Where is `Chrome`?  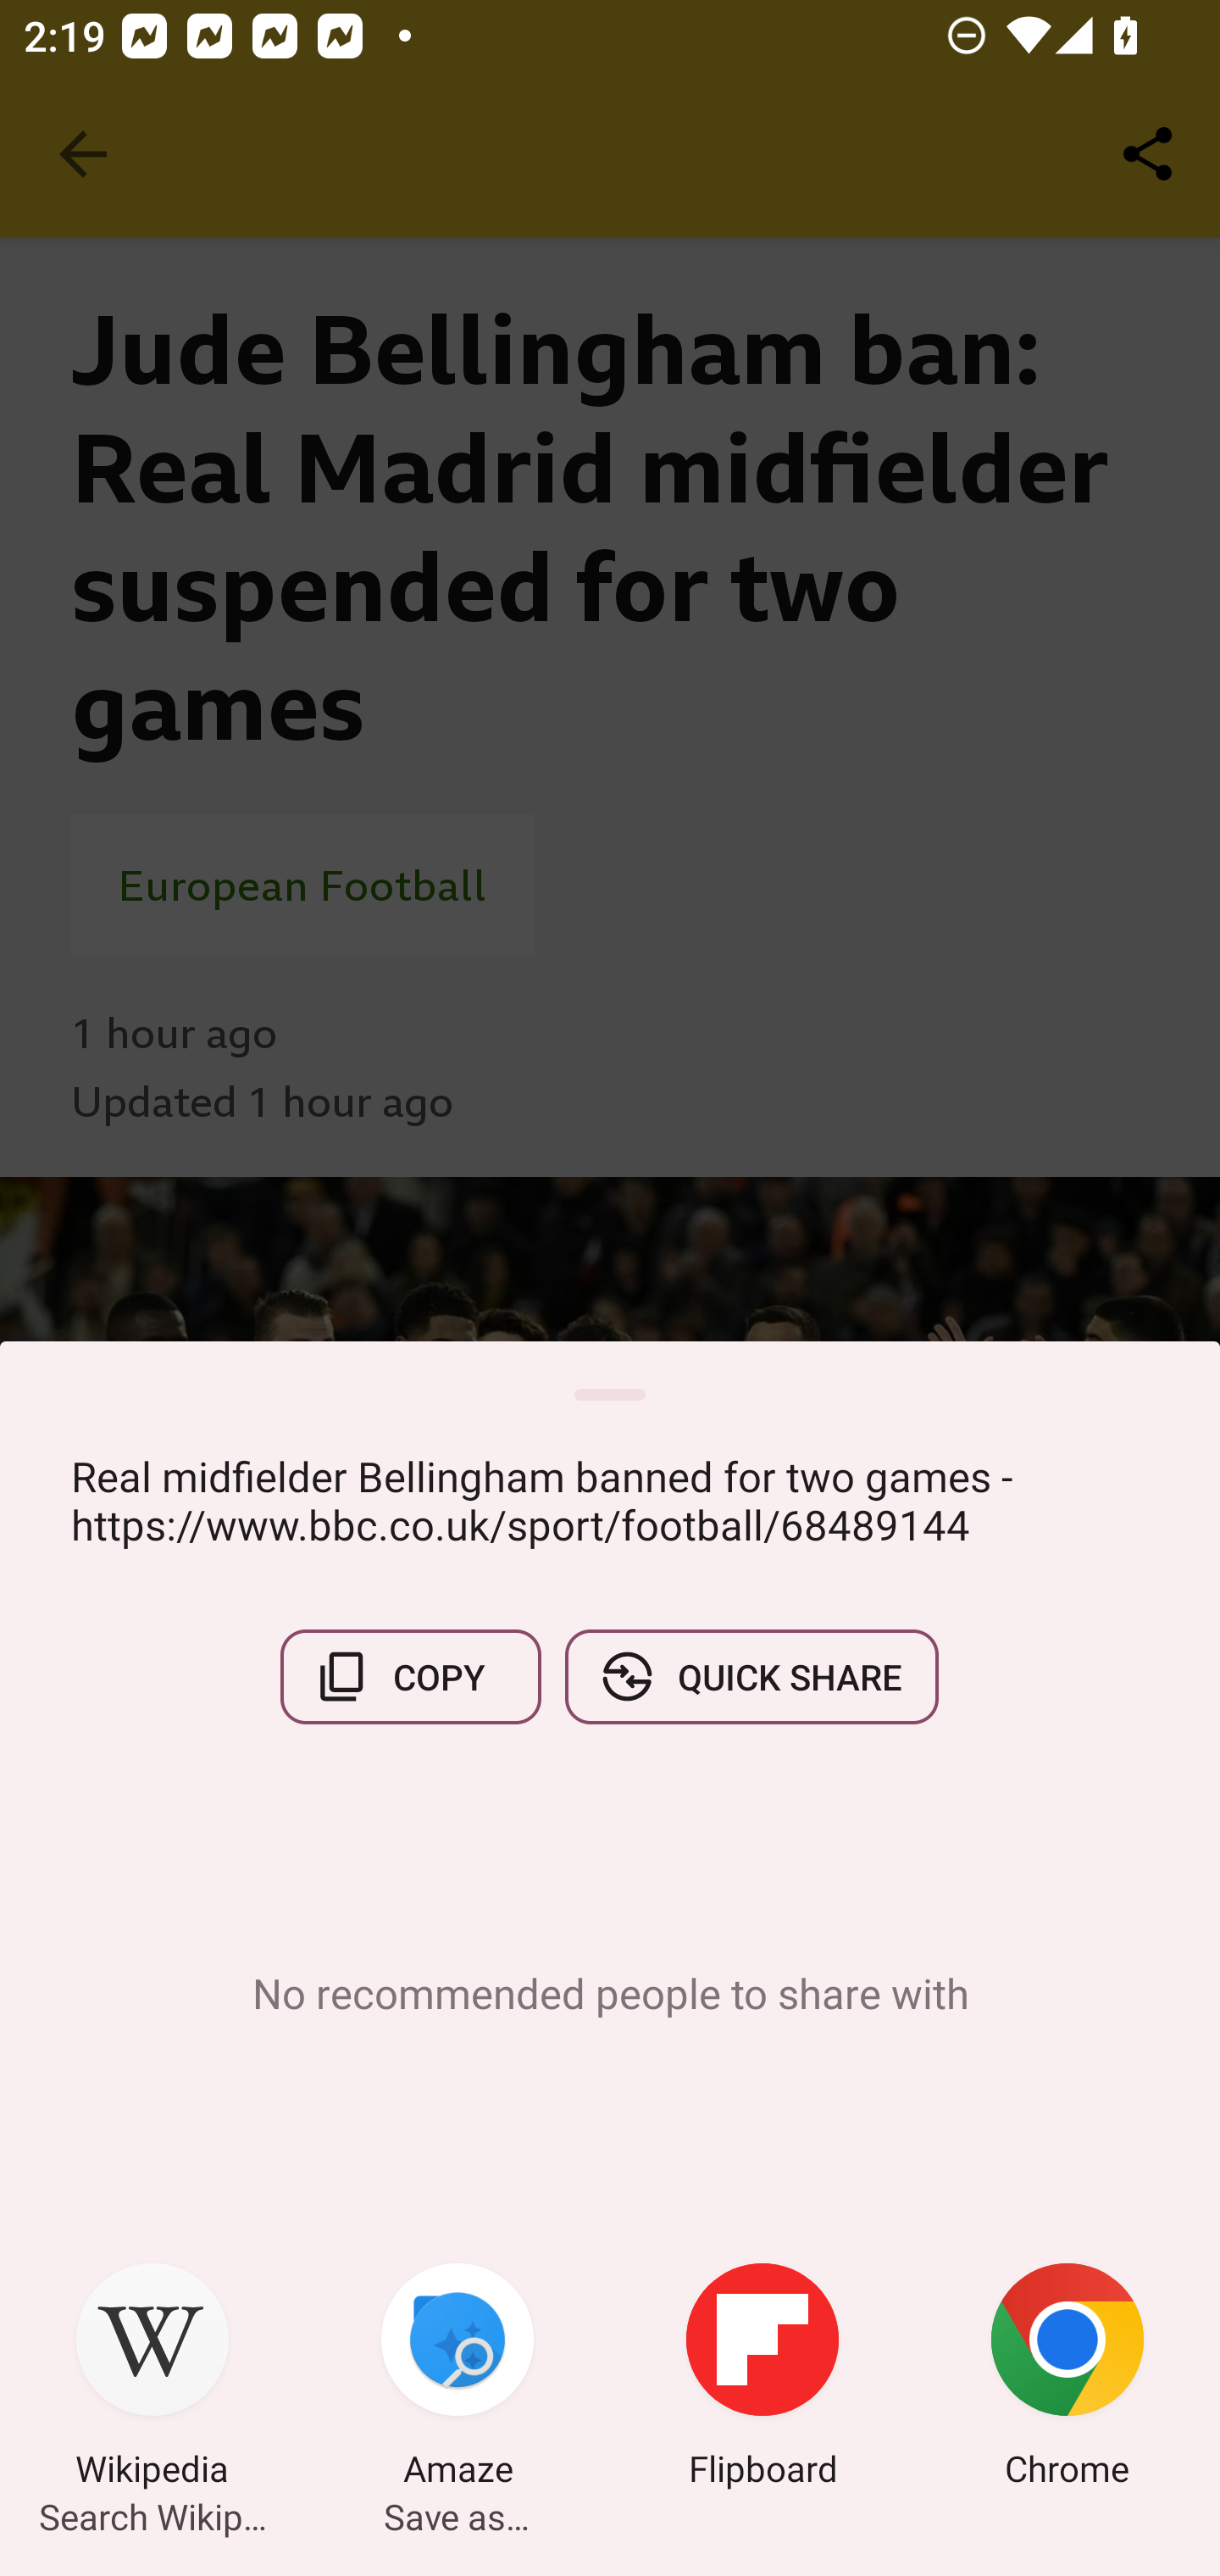
Chrome is located at coordinates (1067, 2379).